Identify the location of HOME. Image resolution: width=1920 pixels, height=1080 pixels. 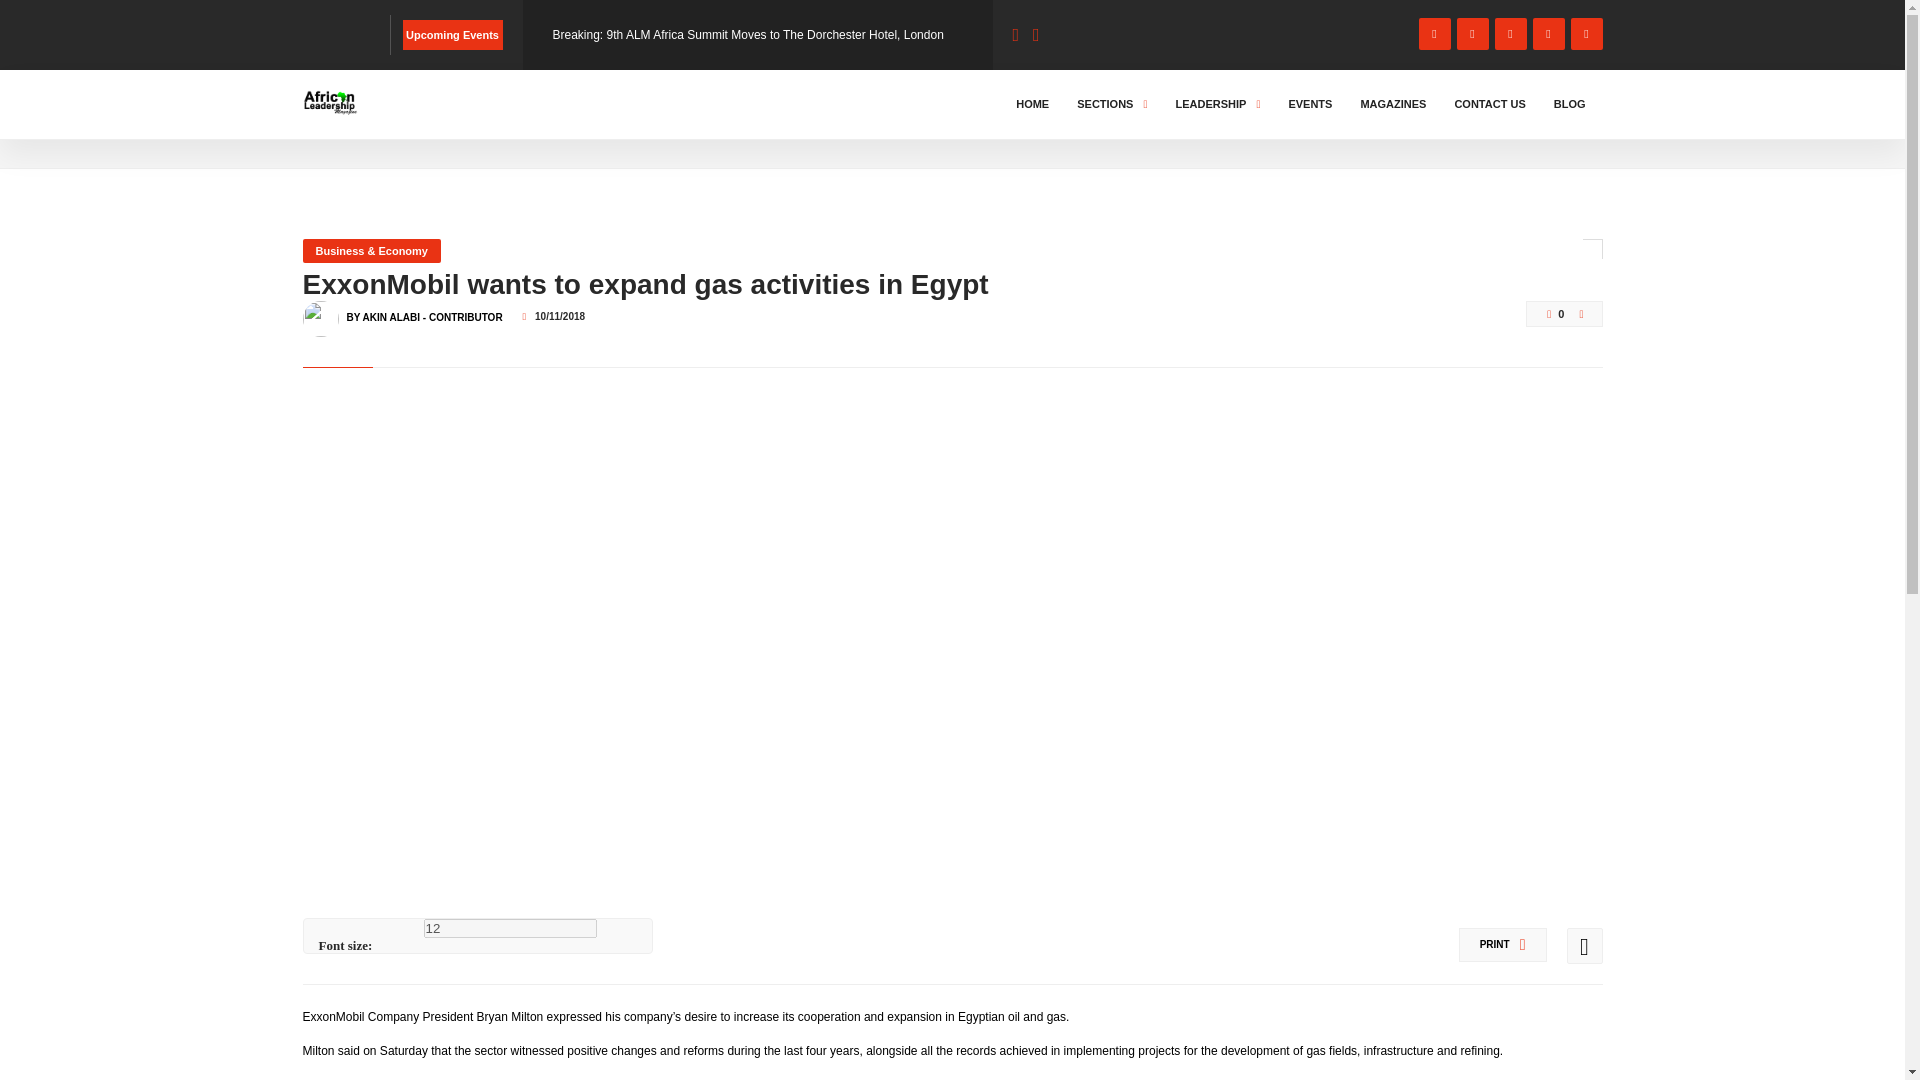
(325, 122).